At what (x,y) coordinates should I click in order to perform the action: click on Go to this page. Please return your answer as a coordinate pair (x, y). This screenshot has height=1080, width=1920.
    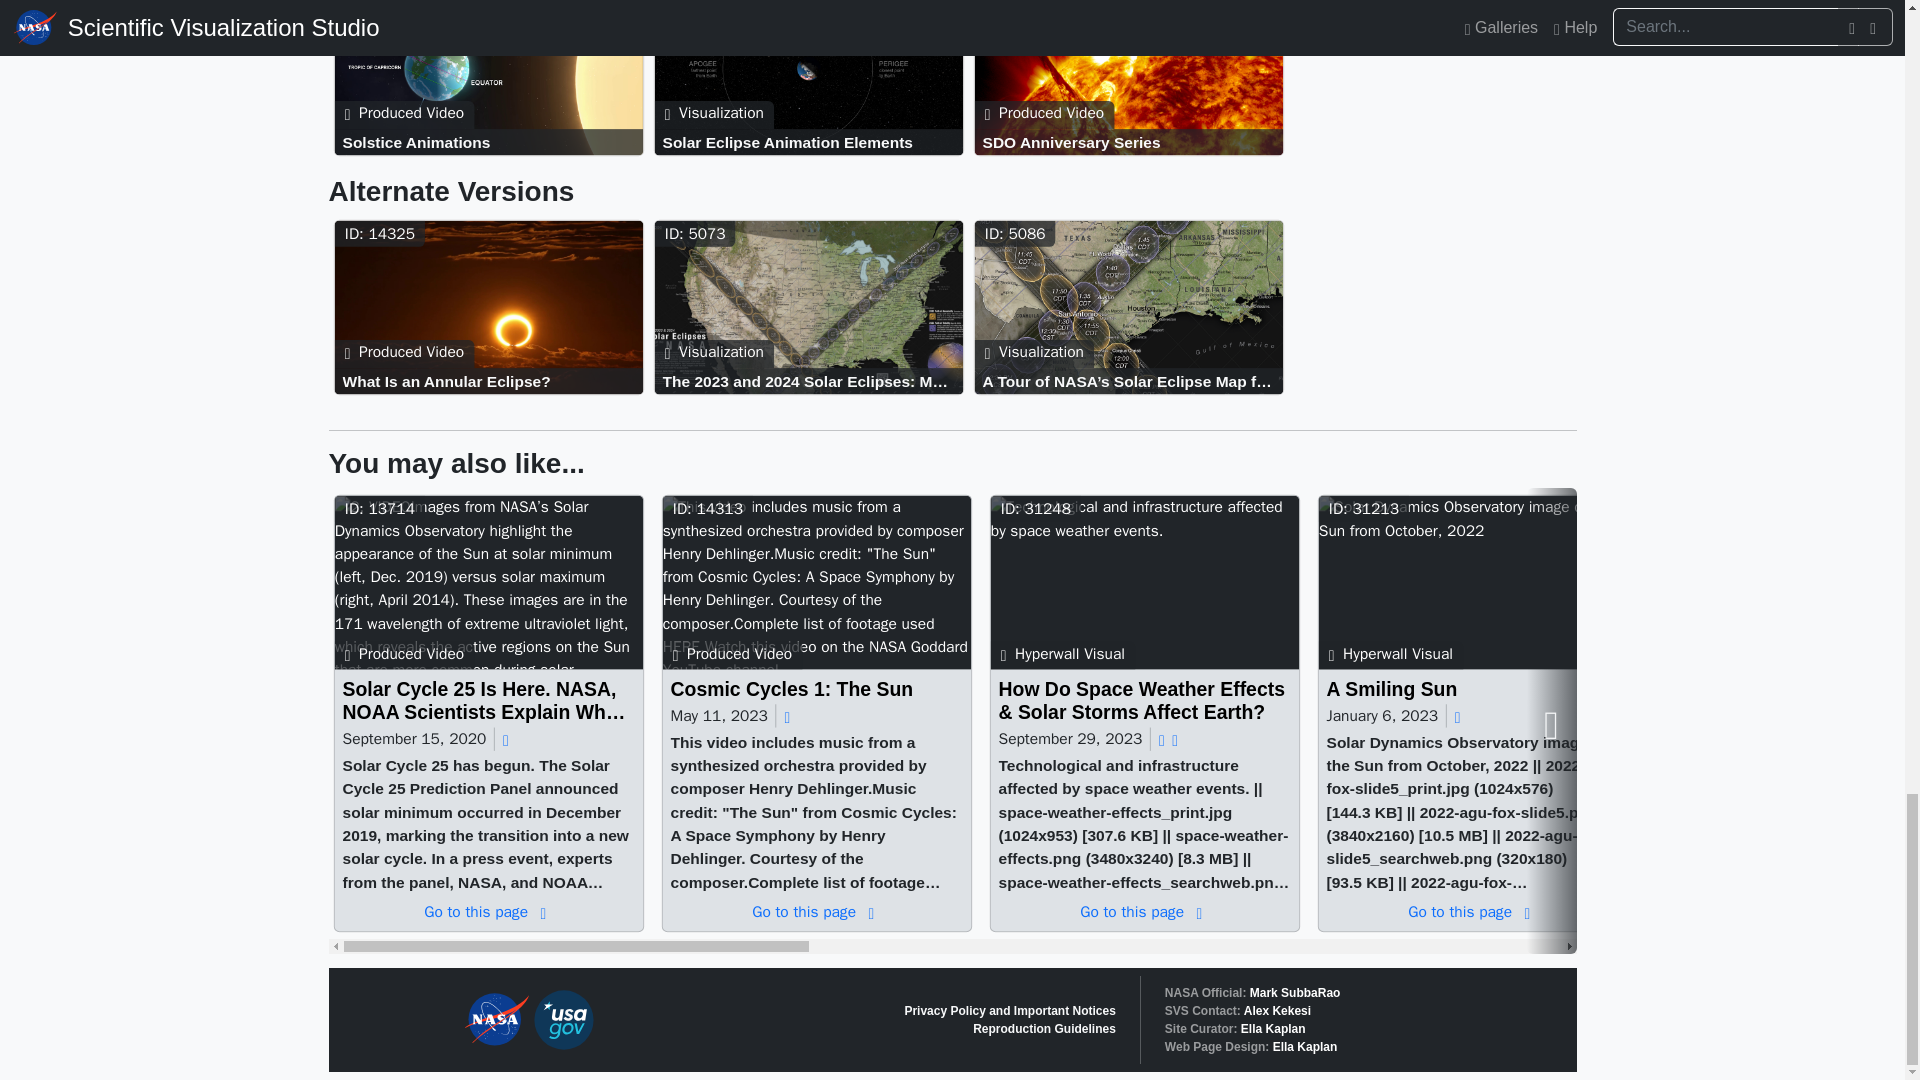
    Looking at the image, I should click on (812, 80).